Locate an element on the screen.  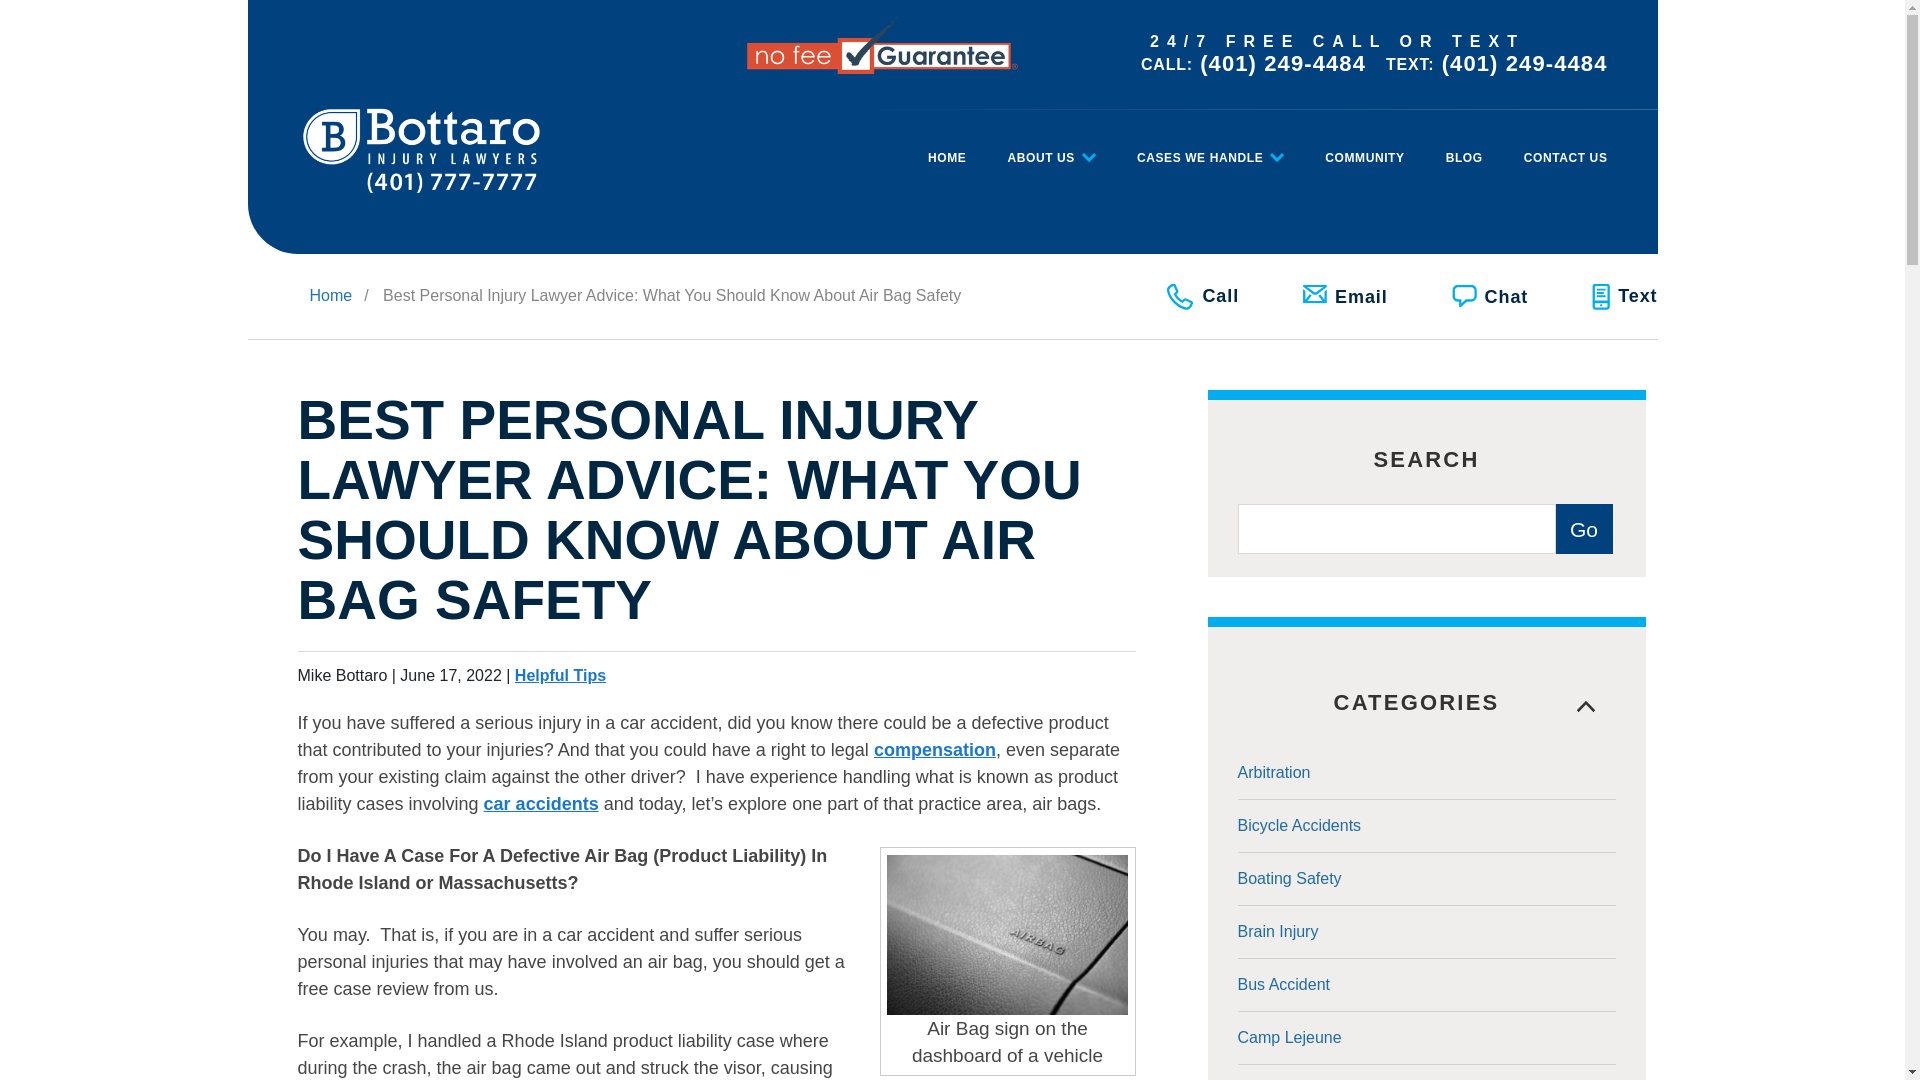
CASES WE HANDLE is located at coordinates (1210, 148).